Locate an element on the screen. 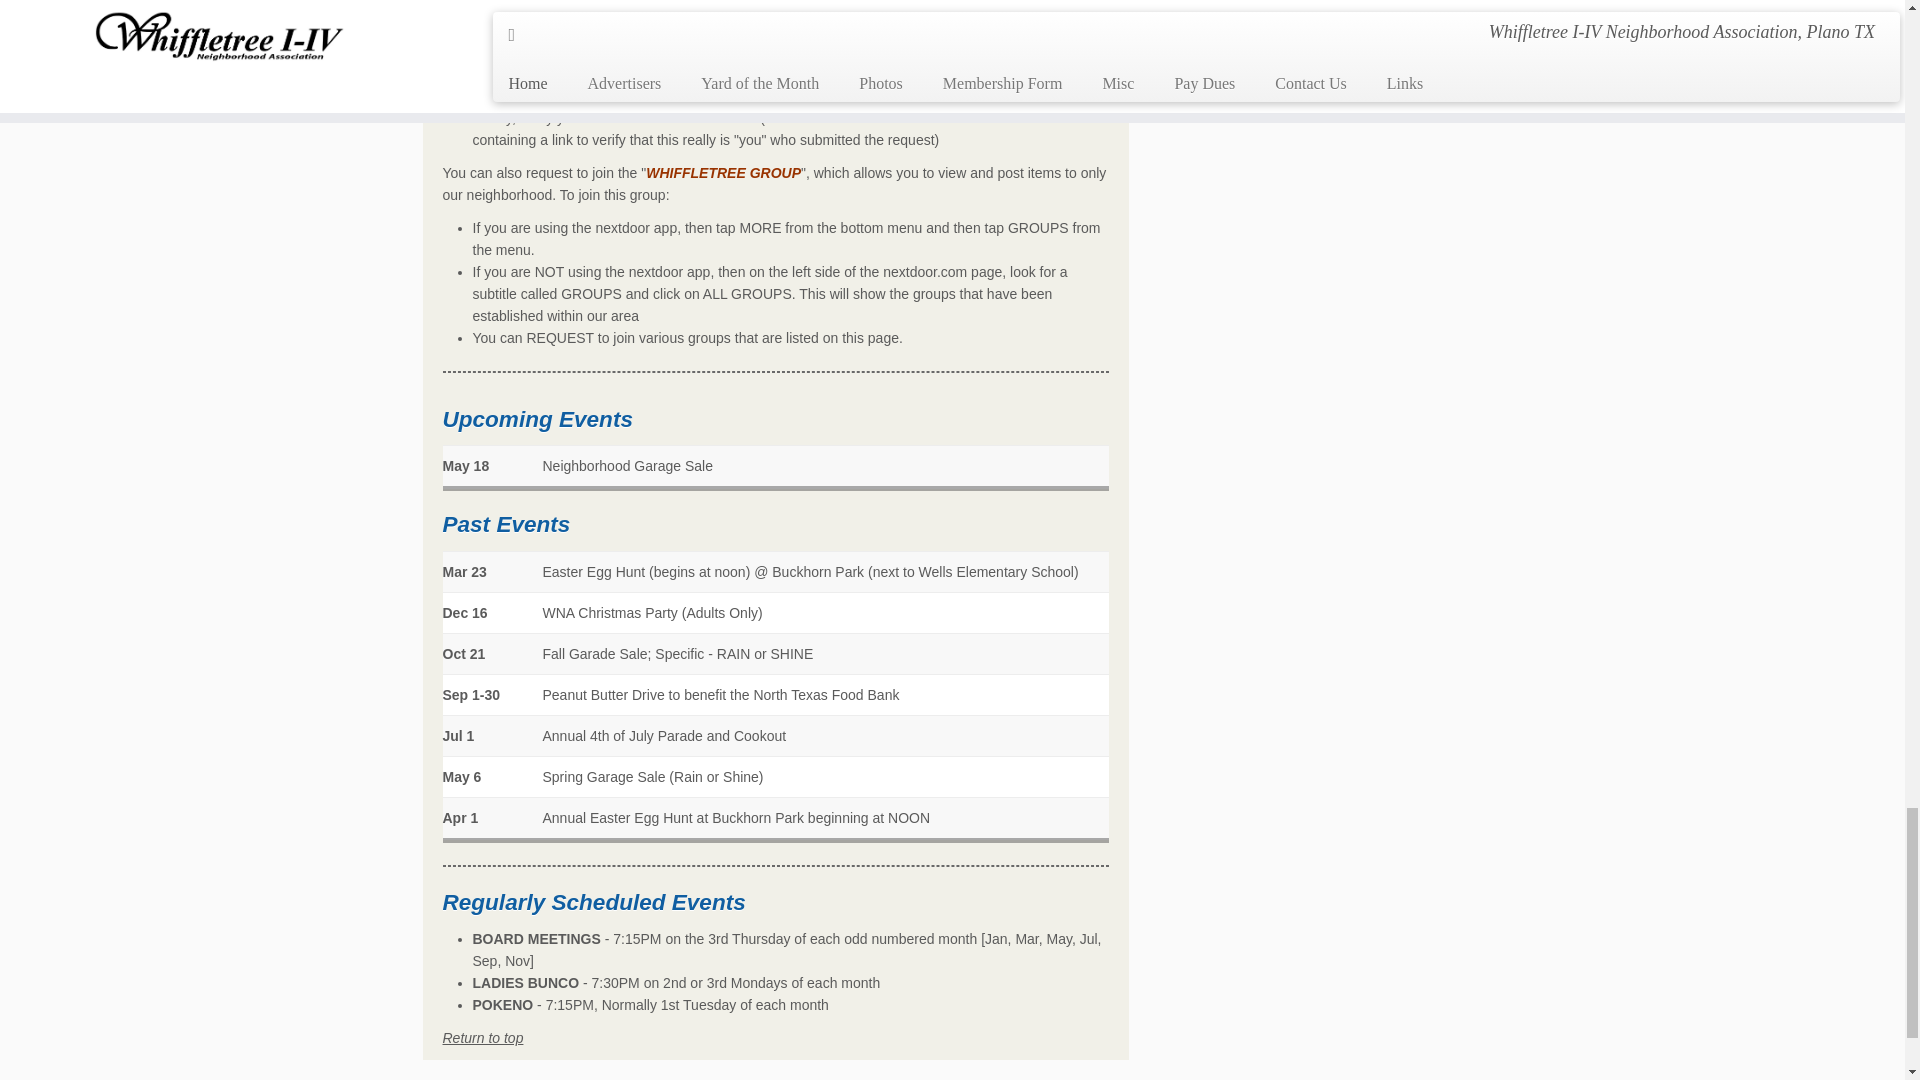  Return to top is located at coordinates (482, 1038).